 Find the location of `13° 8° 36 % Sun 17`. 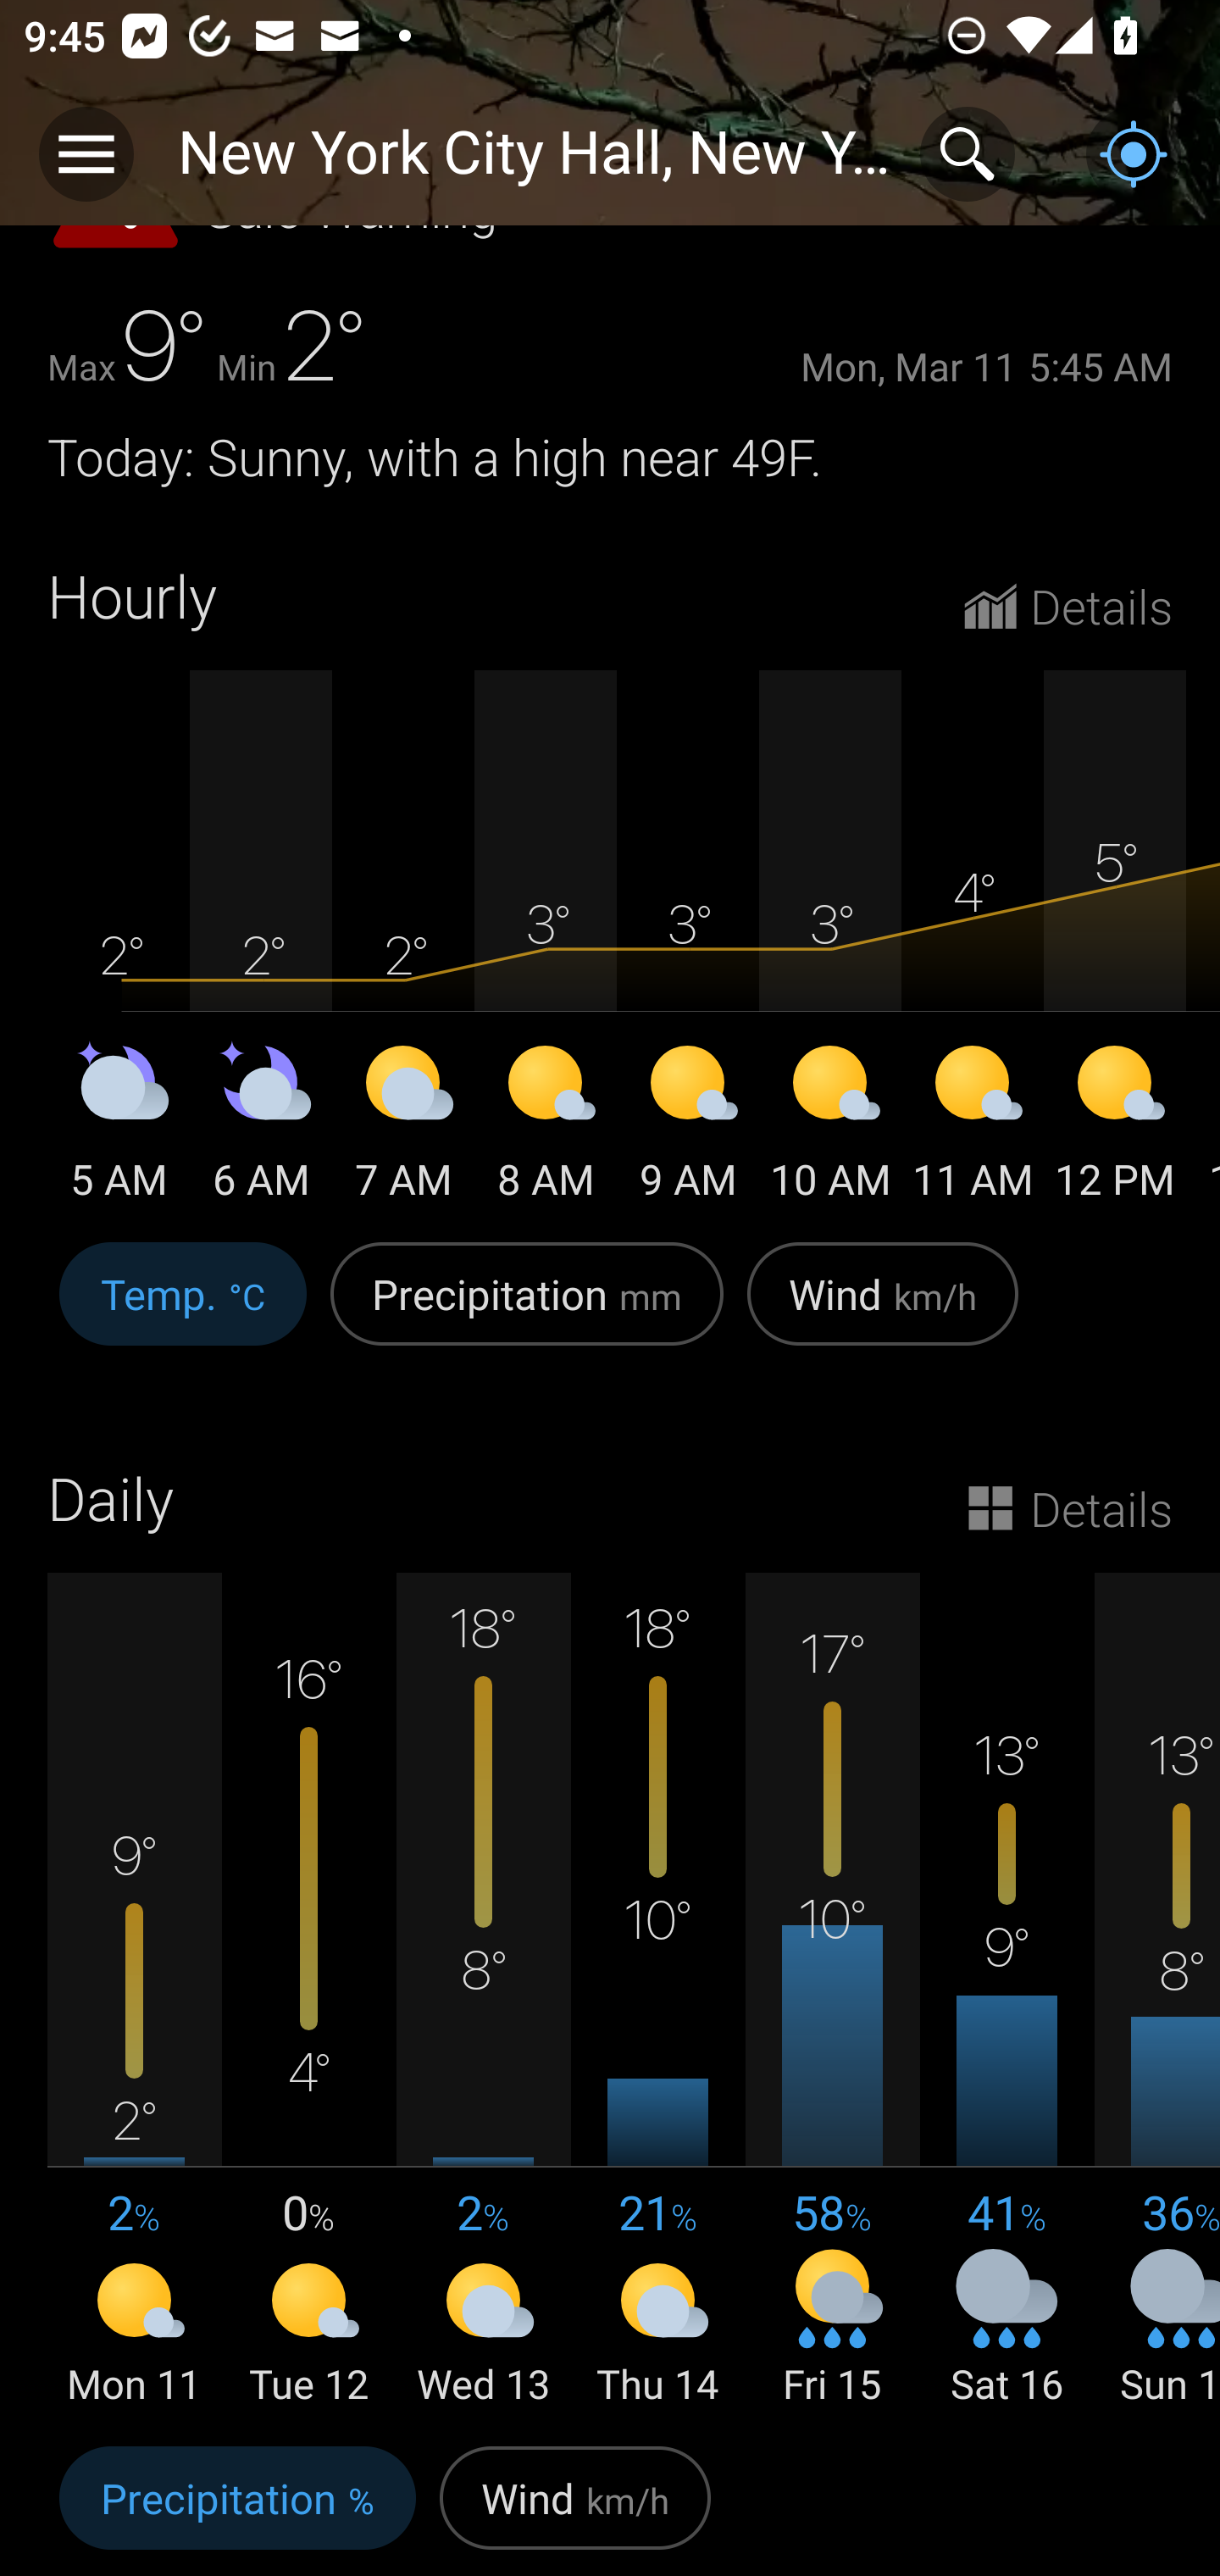

13° 8° 36 % Sun 17 is located at coordinates (1157, 1992).